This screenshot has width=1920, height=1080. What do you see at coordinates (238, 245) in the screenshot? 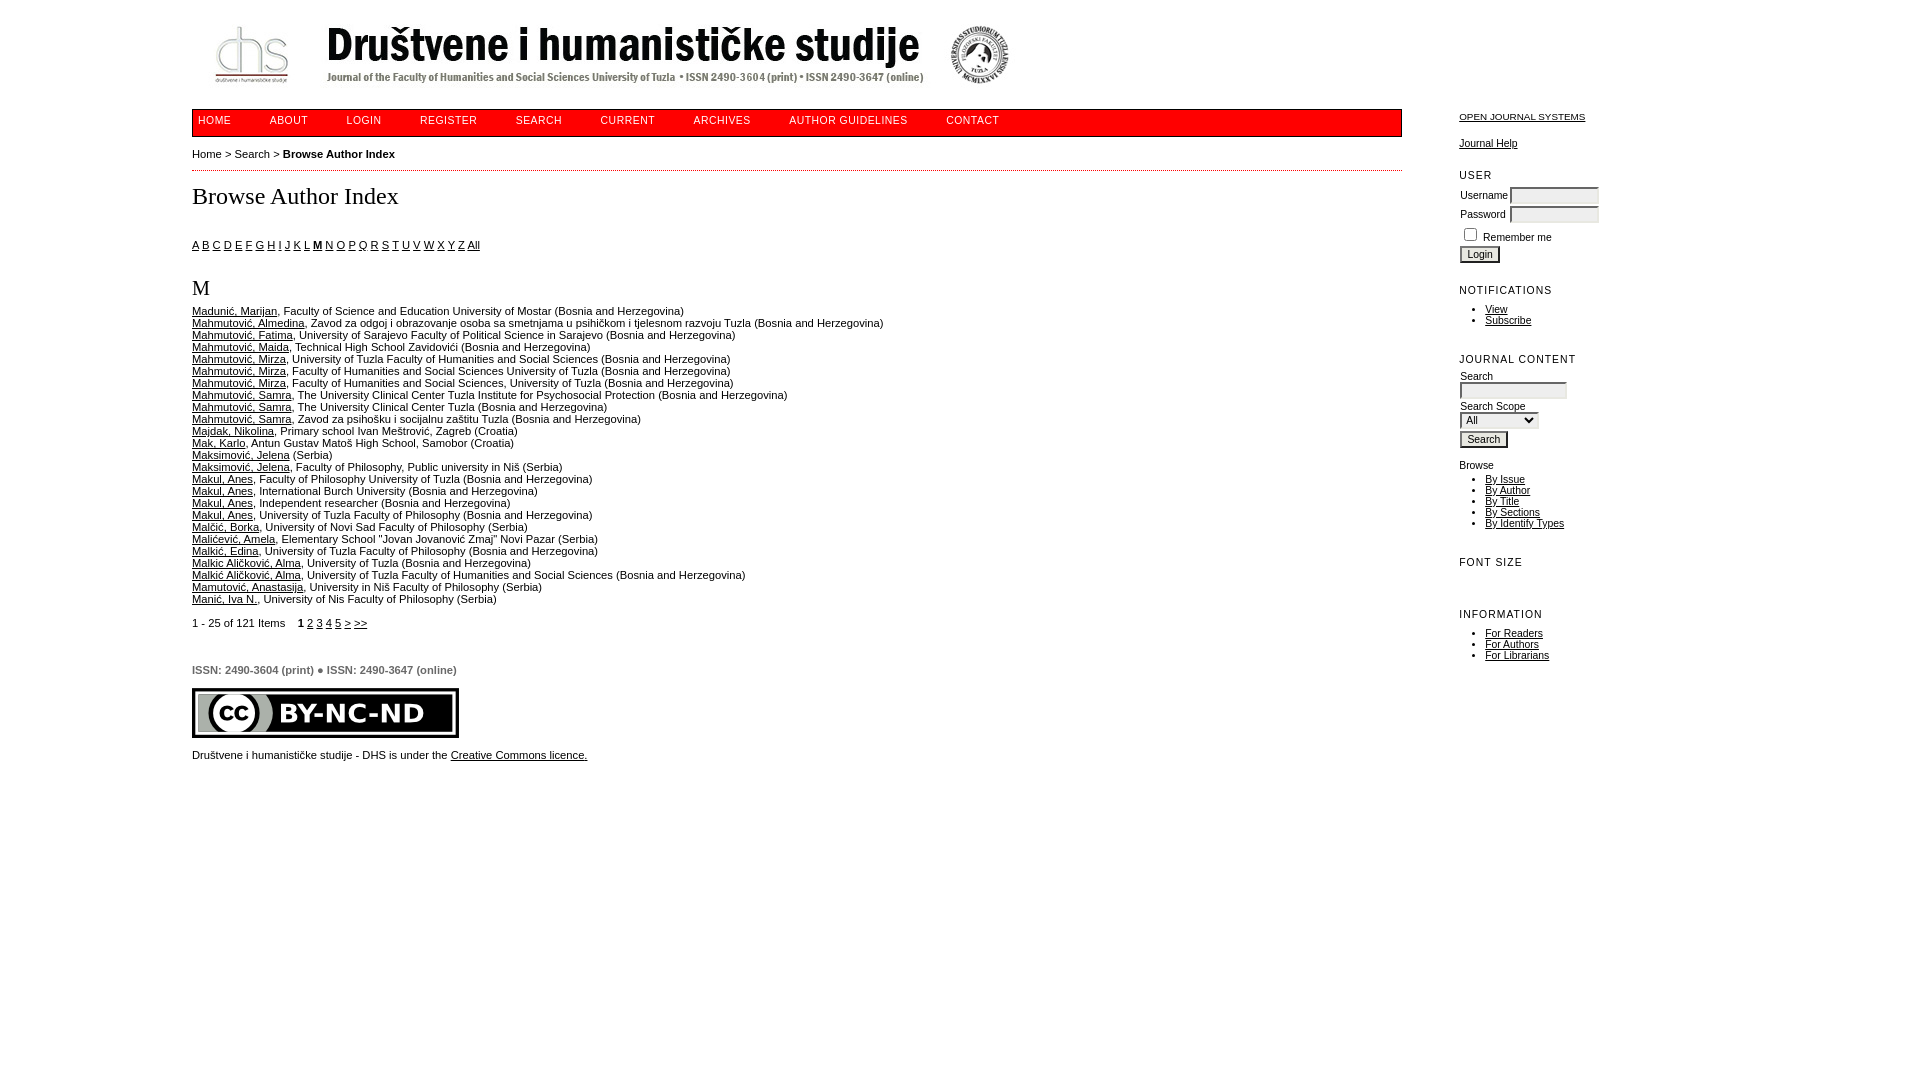
I see `E` at bounding box center [238, 245].